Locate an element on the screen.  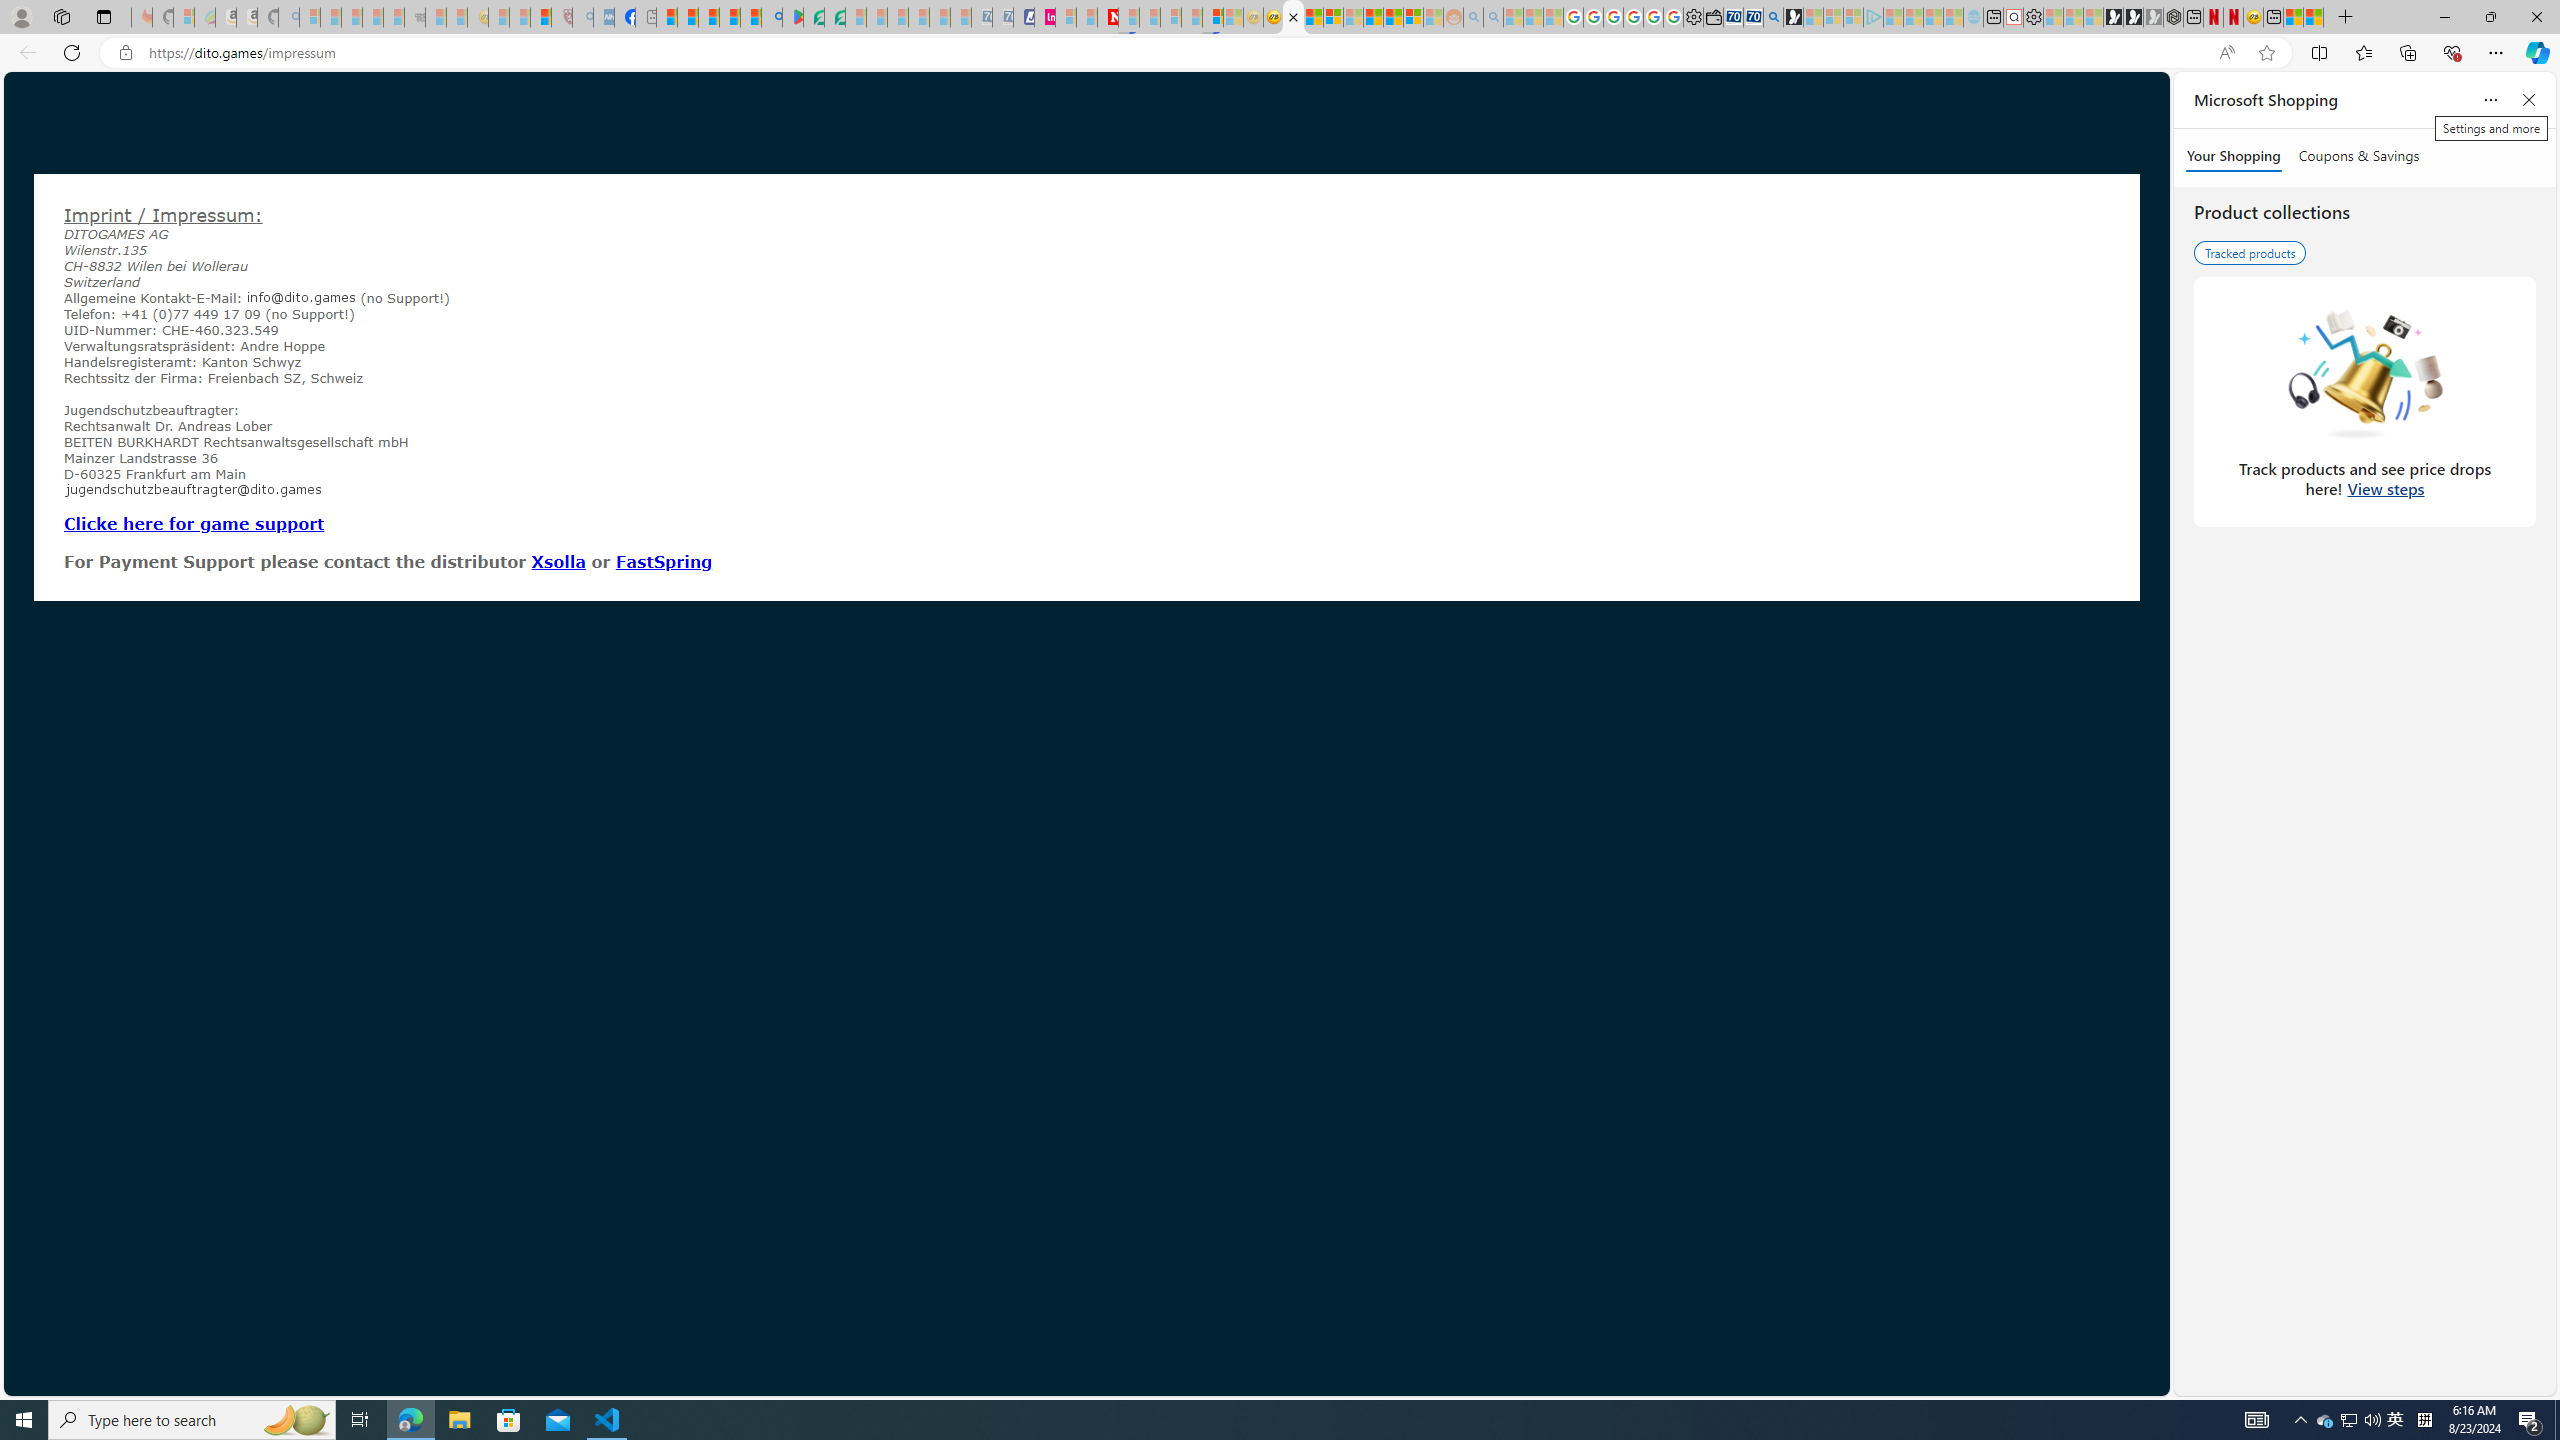
Combat Siege is located at coordinates (416, 17).